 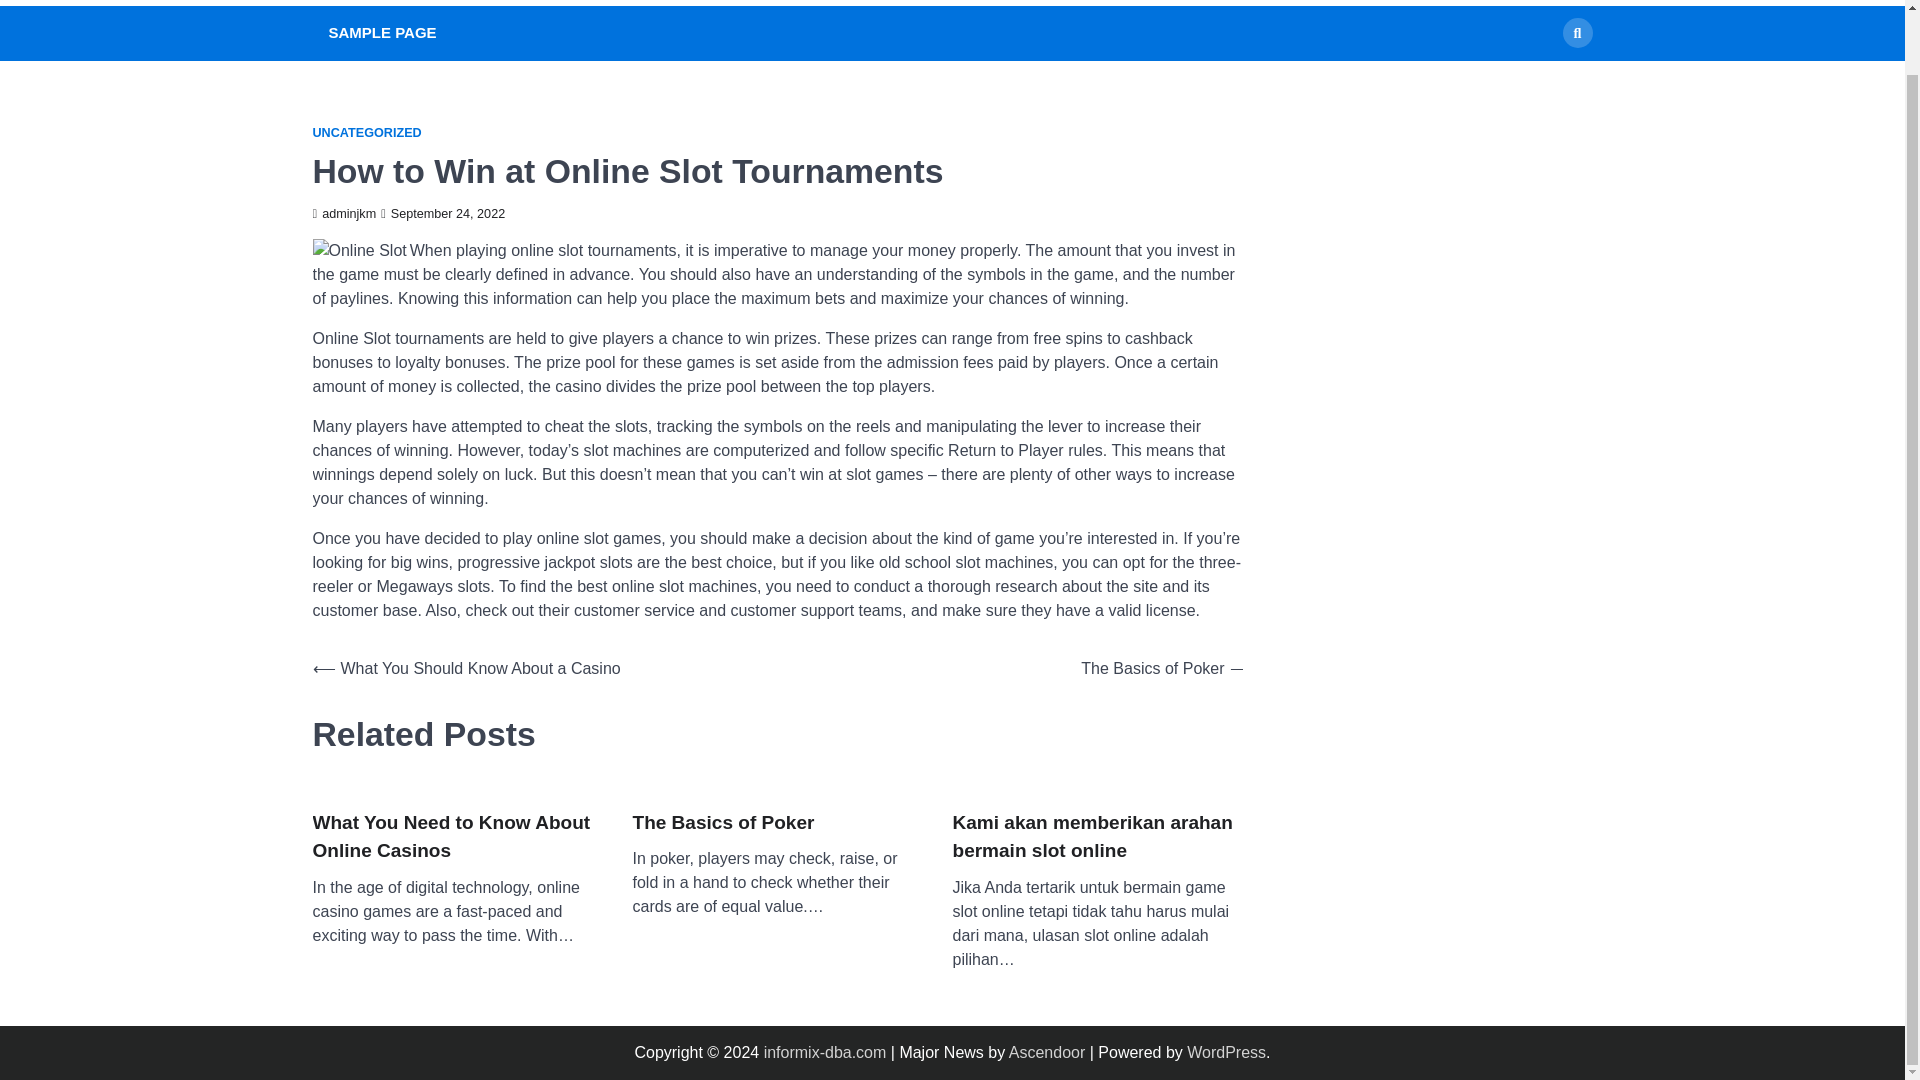 What do you see at coordinates (442, 214) in the screenshot?
I see `September 24, 2022` at bounding box center [442, 214].